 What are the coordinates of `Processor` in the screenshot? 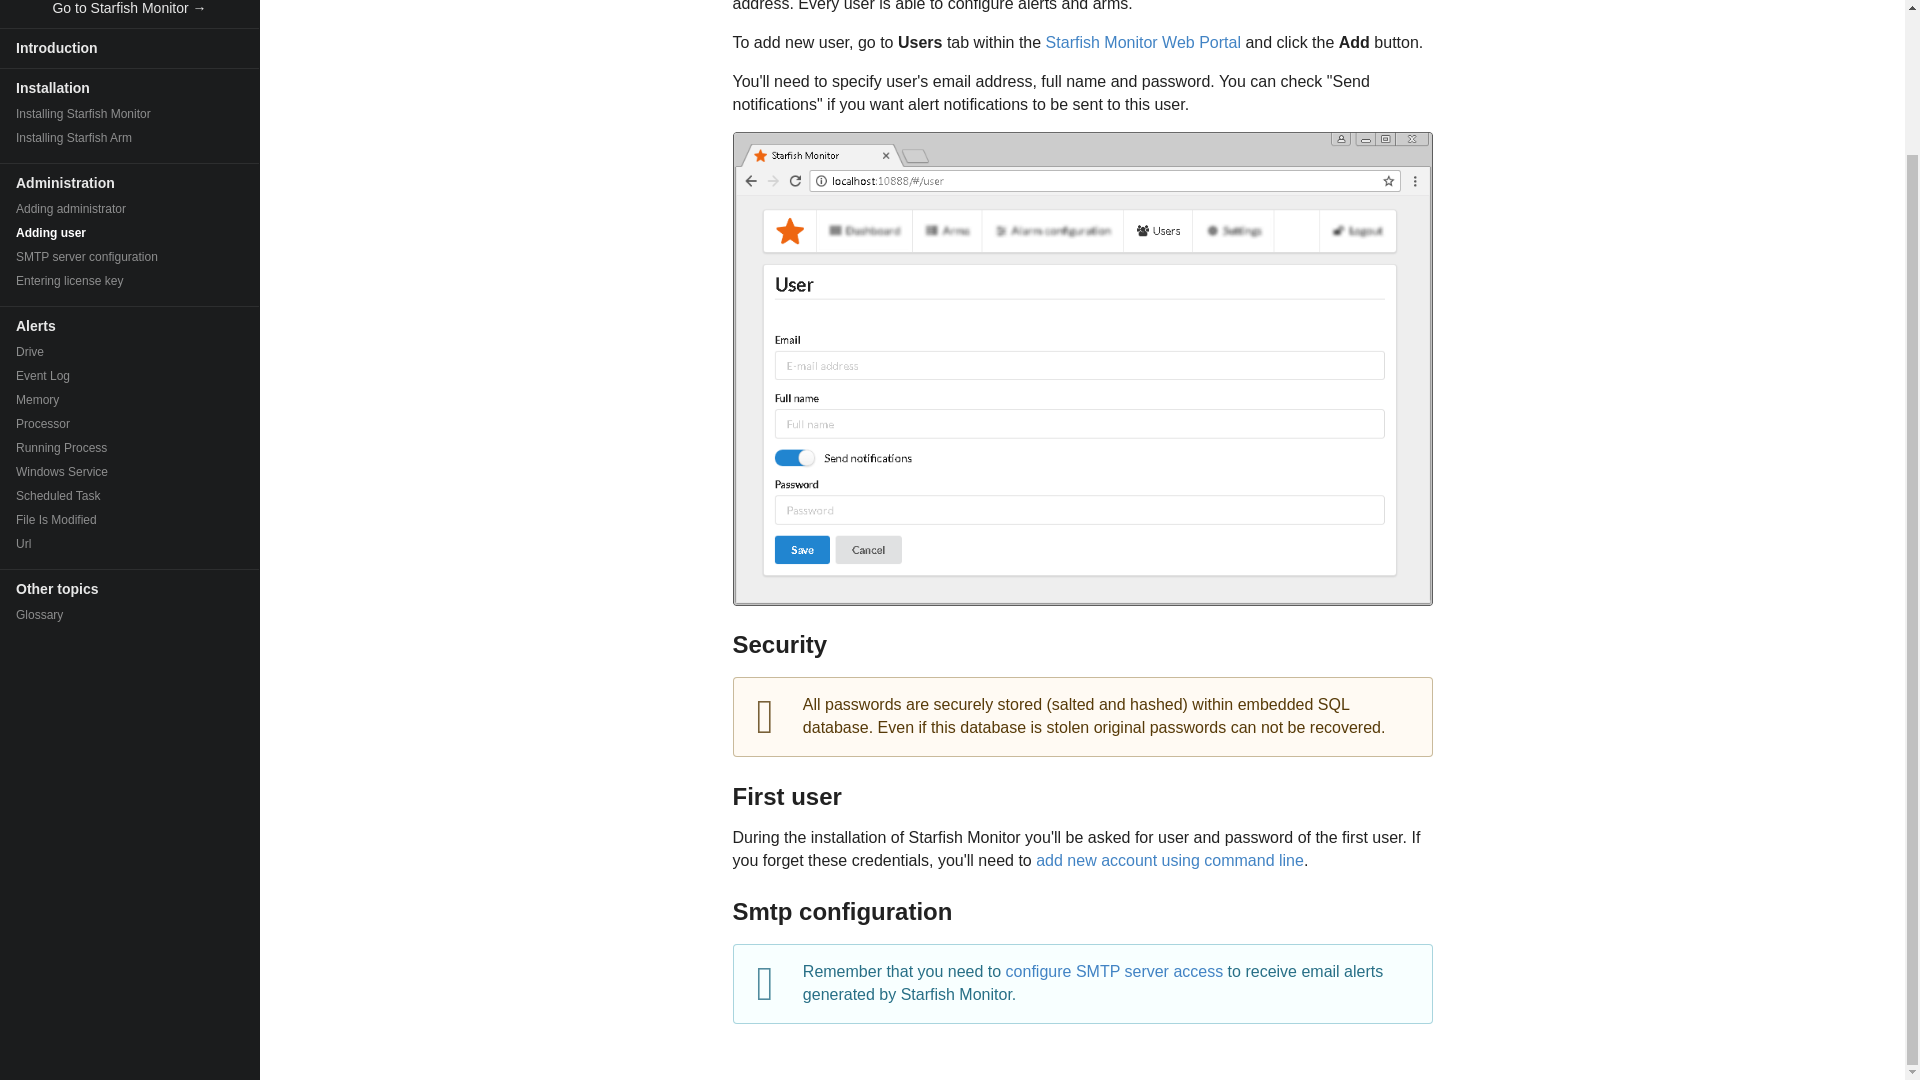 It's located at (130, 424).